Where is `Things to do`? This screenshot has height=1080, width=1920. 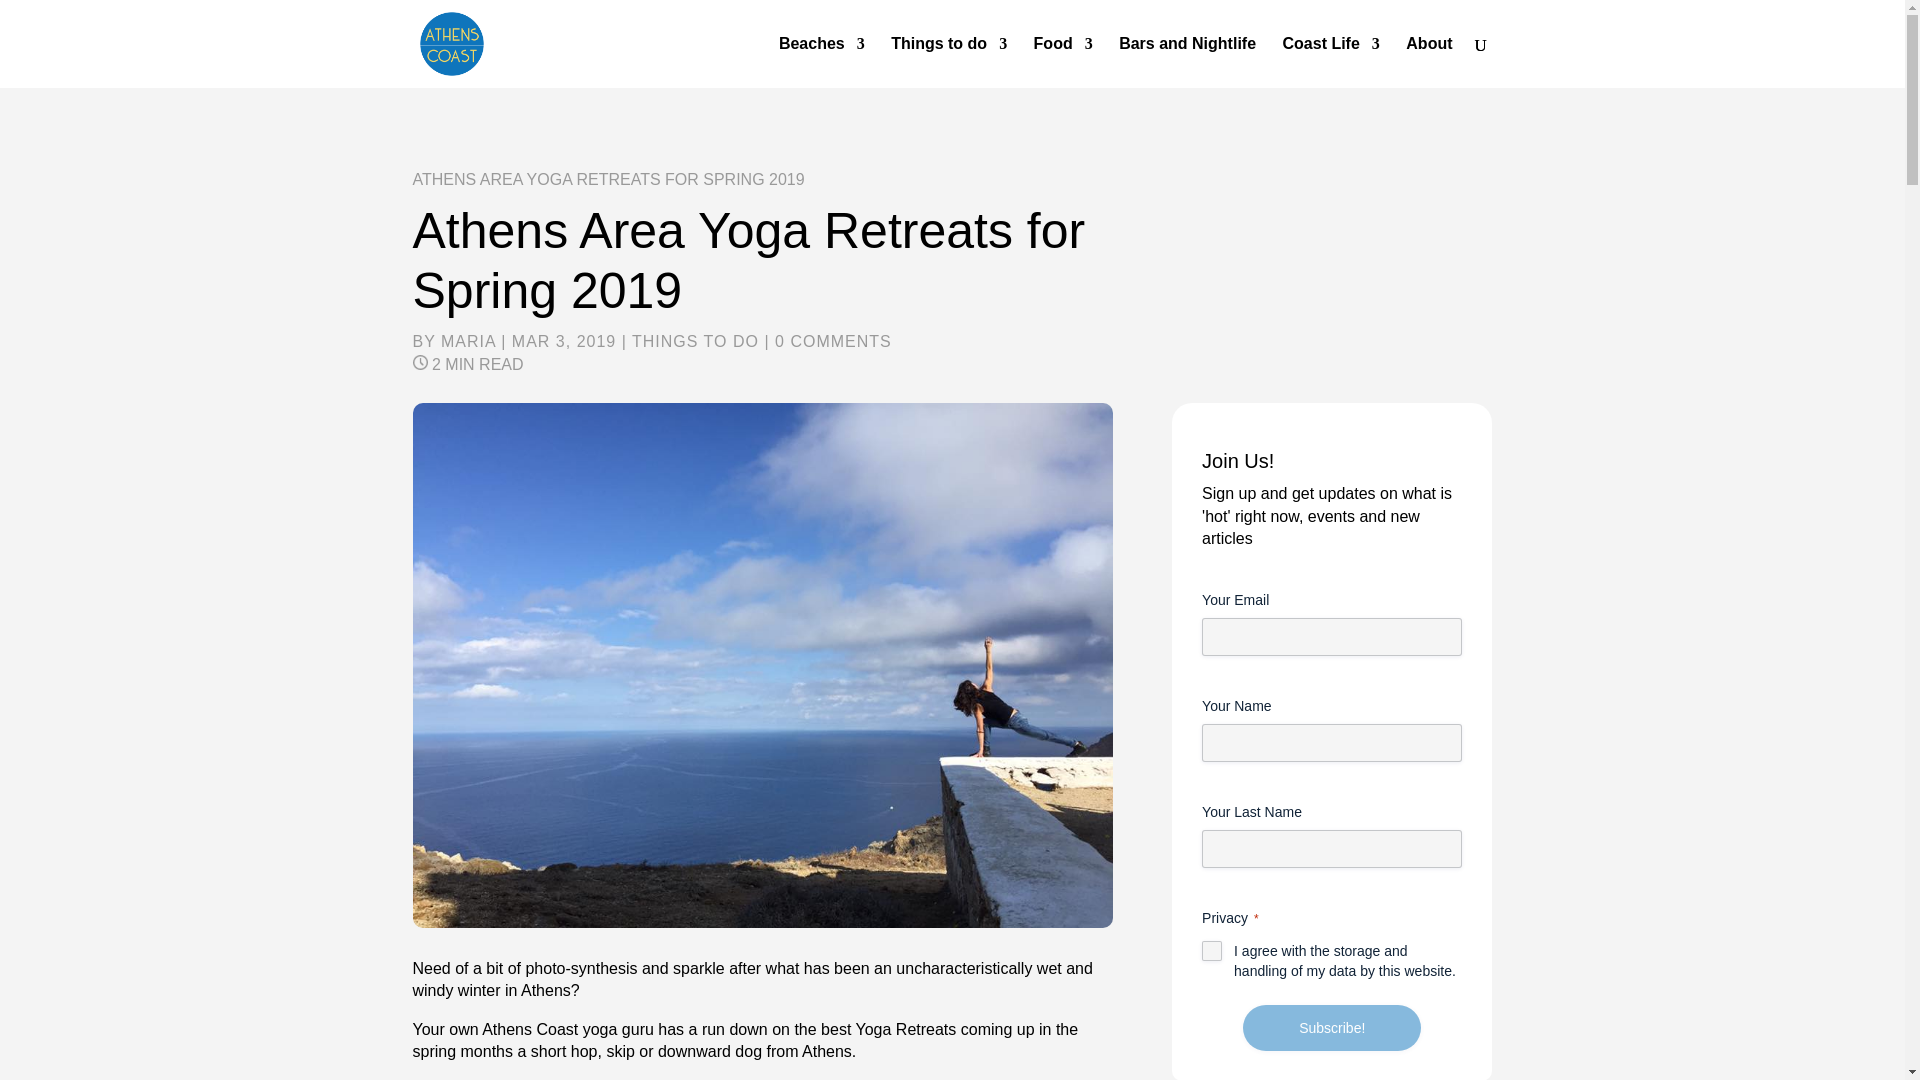 Things to do is located at coordinates (948, 62).